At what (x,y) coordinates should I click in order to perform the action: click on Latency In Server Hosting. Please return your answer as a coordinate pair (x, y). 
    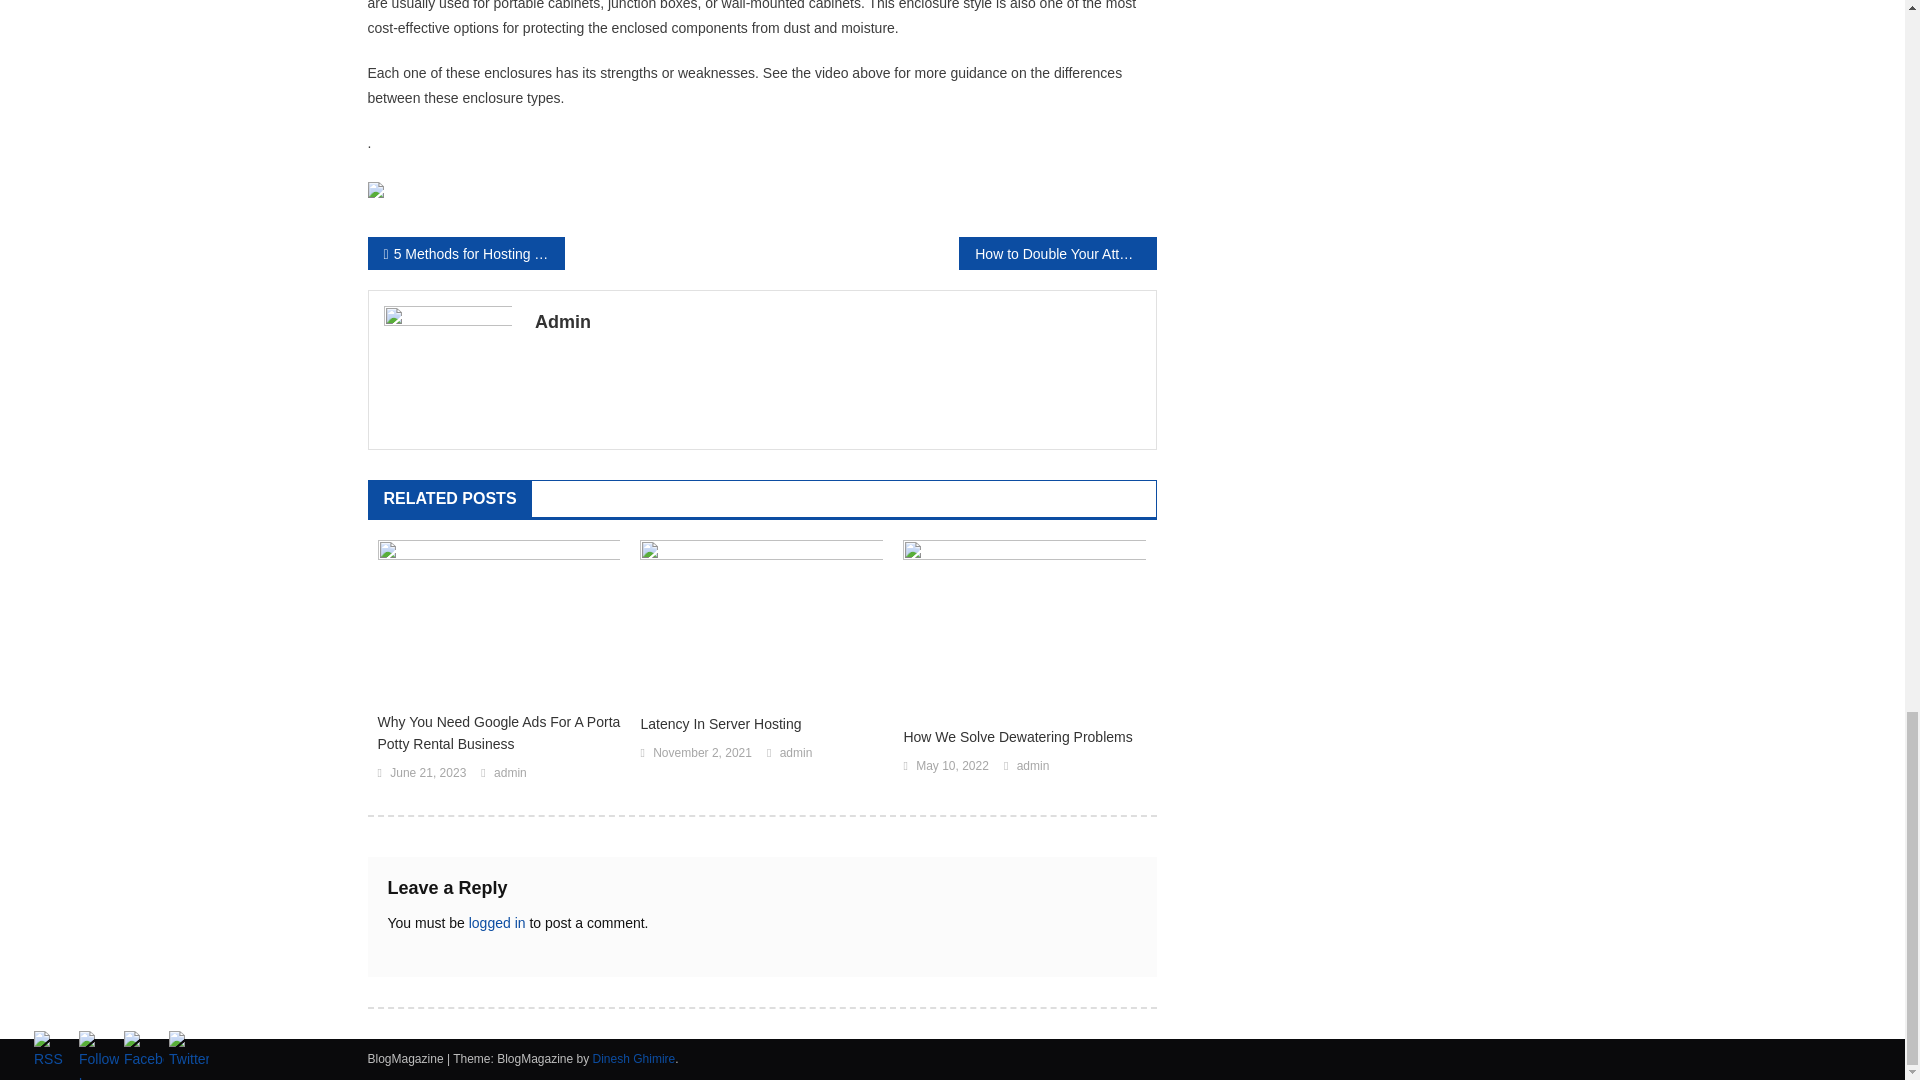
    Looking at the image, I should click on (761, 724).